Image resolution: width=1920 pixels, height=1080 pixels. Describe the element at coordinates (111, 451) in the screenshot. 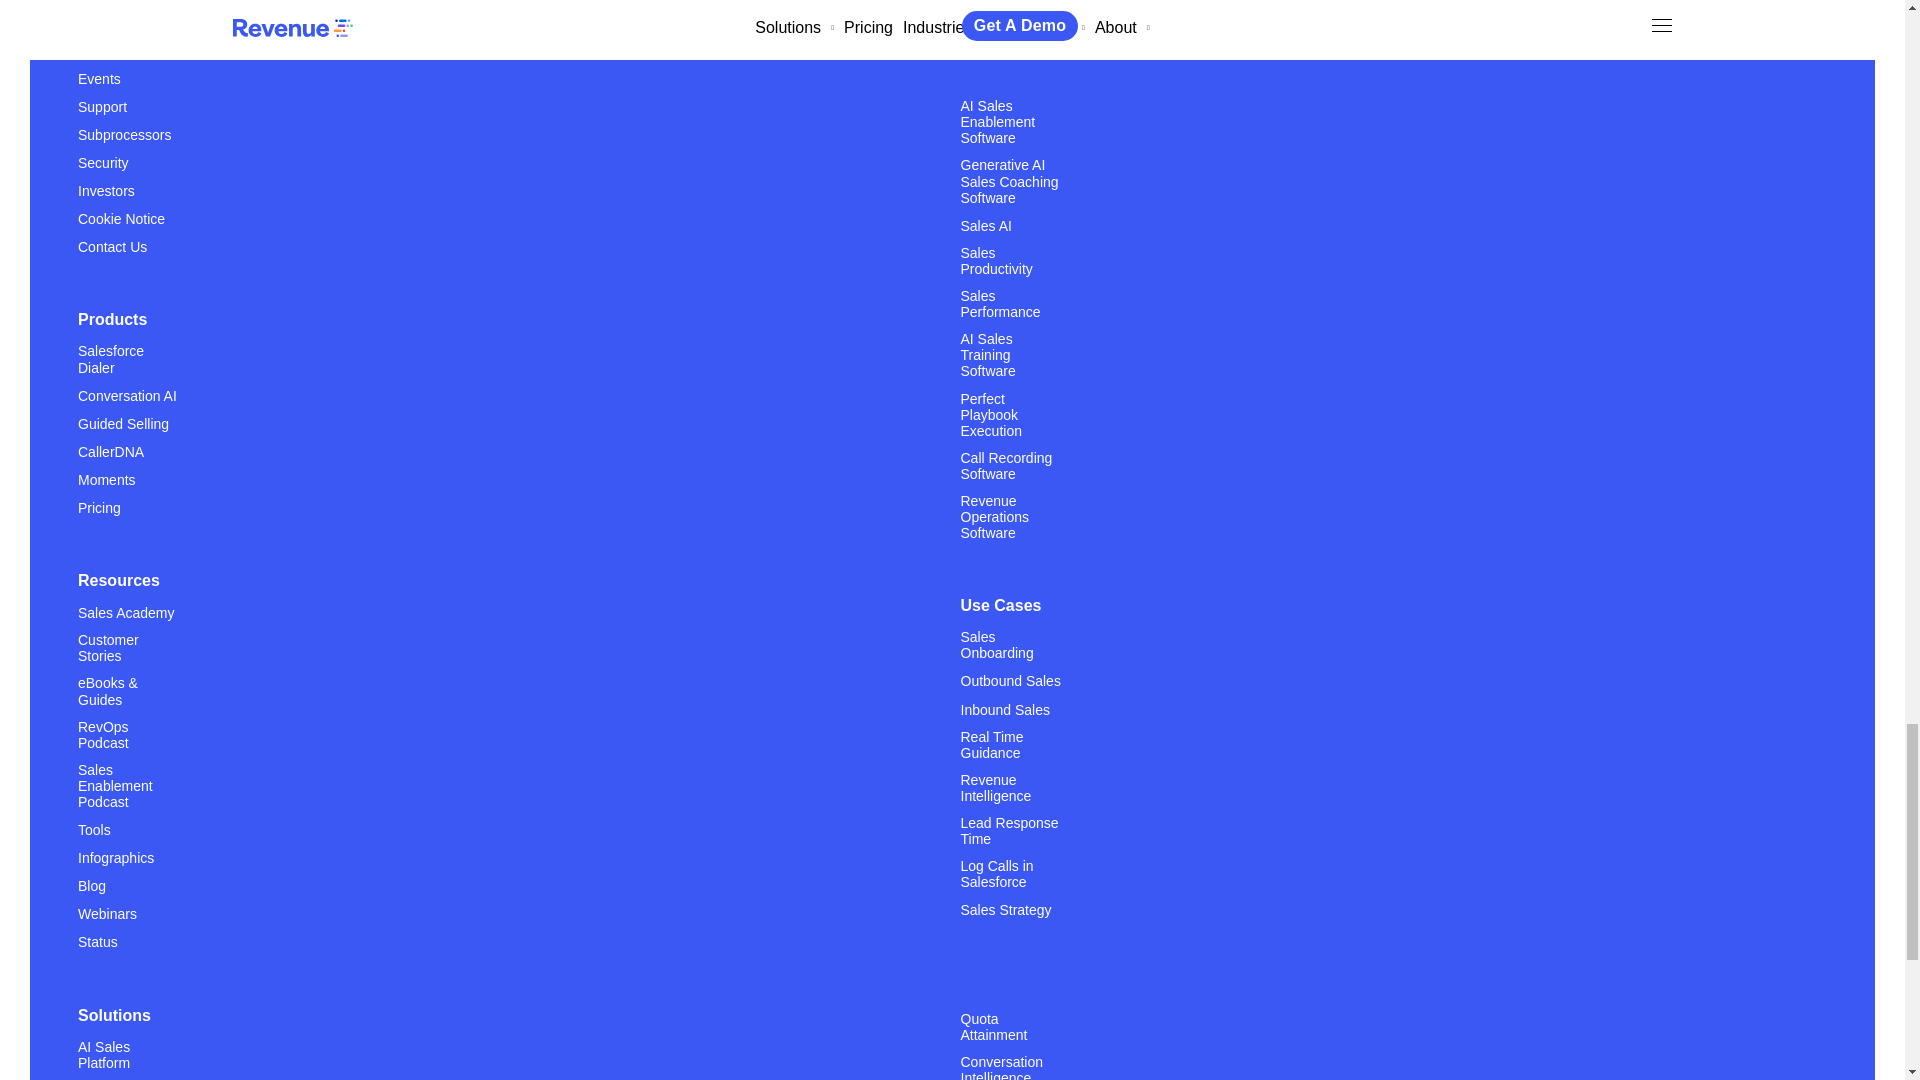

I see `CallerDNA` at that location.